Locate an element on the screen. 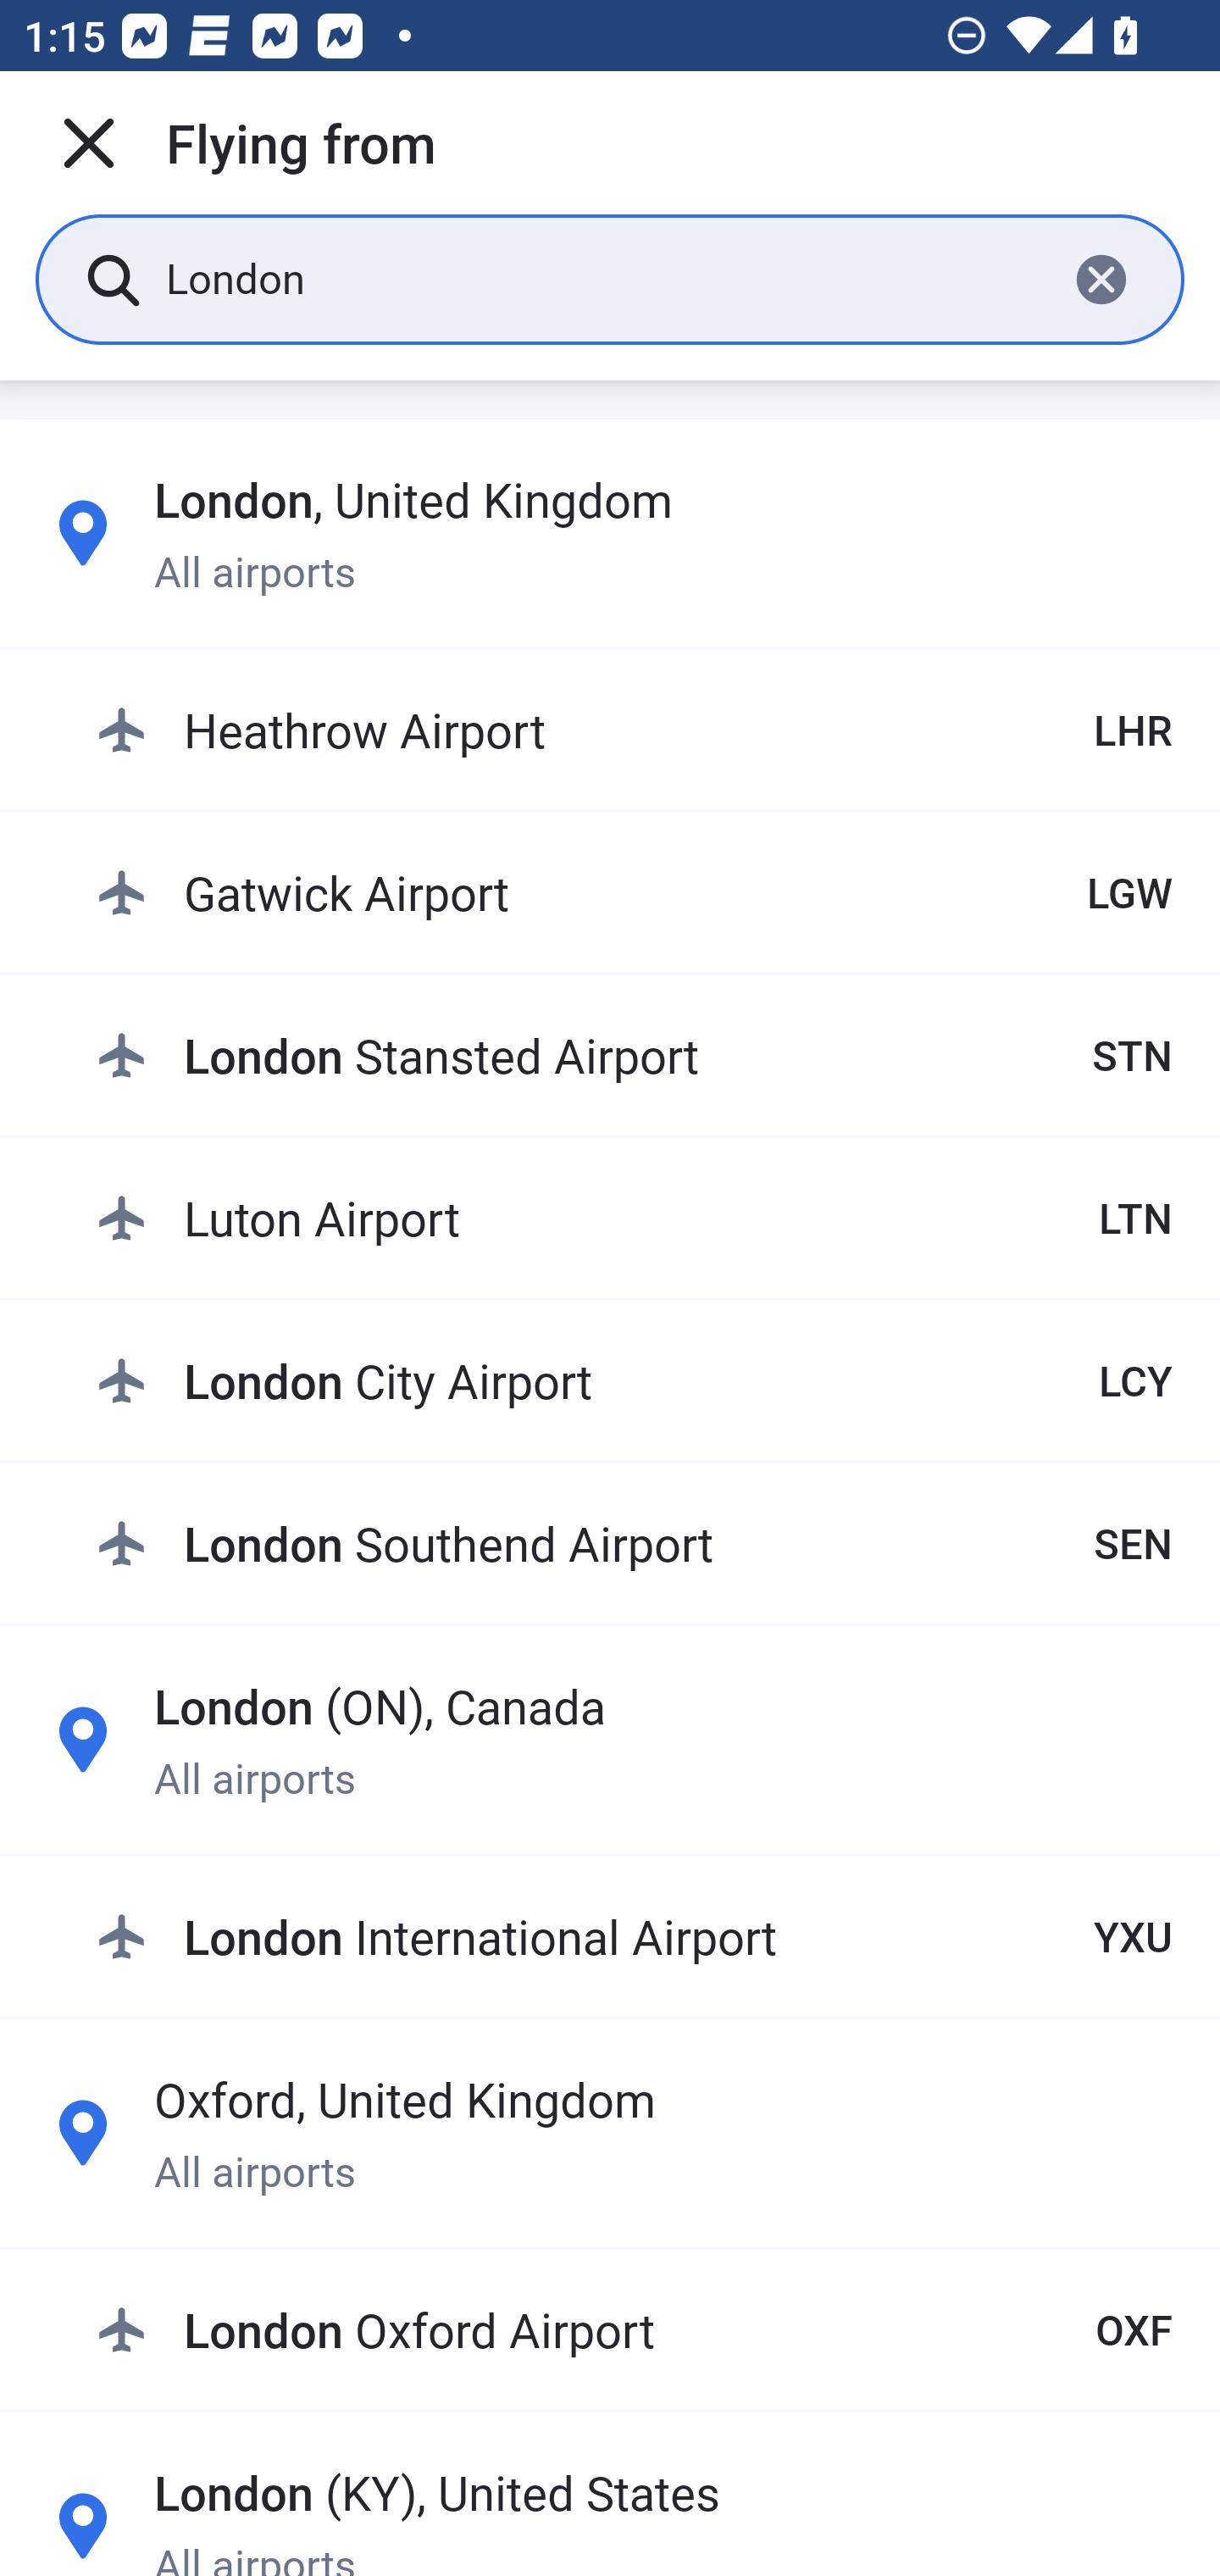  Oxford, United Kingdom All airports is located at coordinates (610, 2133).